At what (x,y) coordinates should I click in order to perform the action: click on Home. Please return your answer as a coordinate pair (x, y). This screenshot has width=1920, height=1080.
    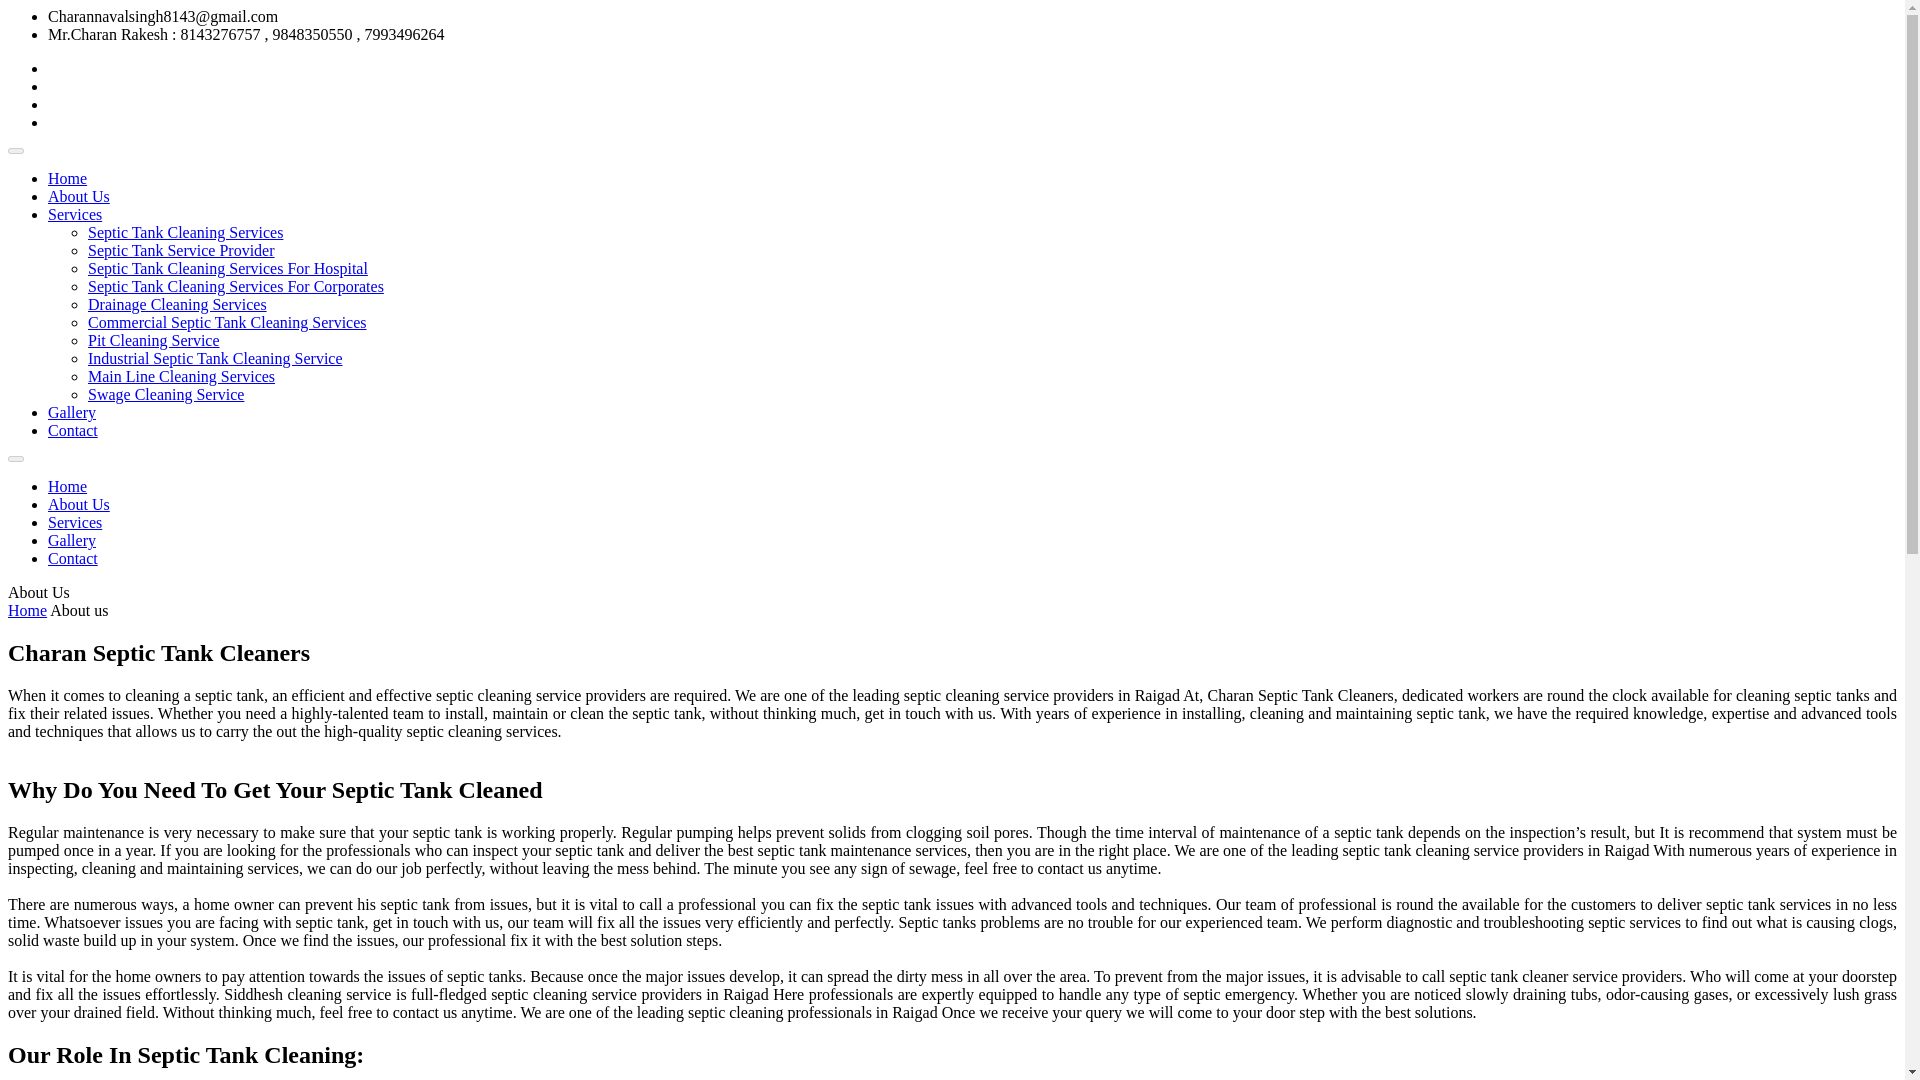
    Looking at the image, I should click on (67, 178).